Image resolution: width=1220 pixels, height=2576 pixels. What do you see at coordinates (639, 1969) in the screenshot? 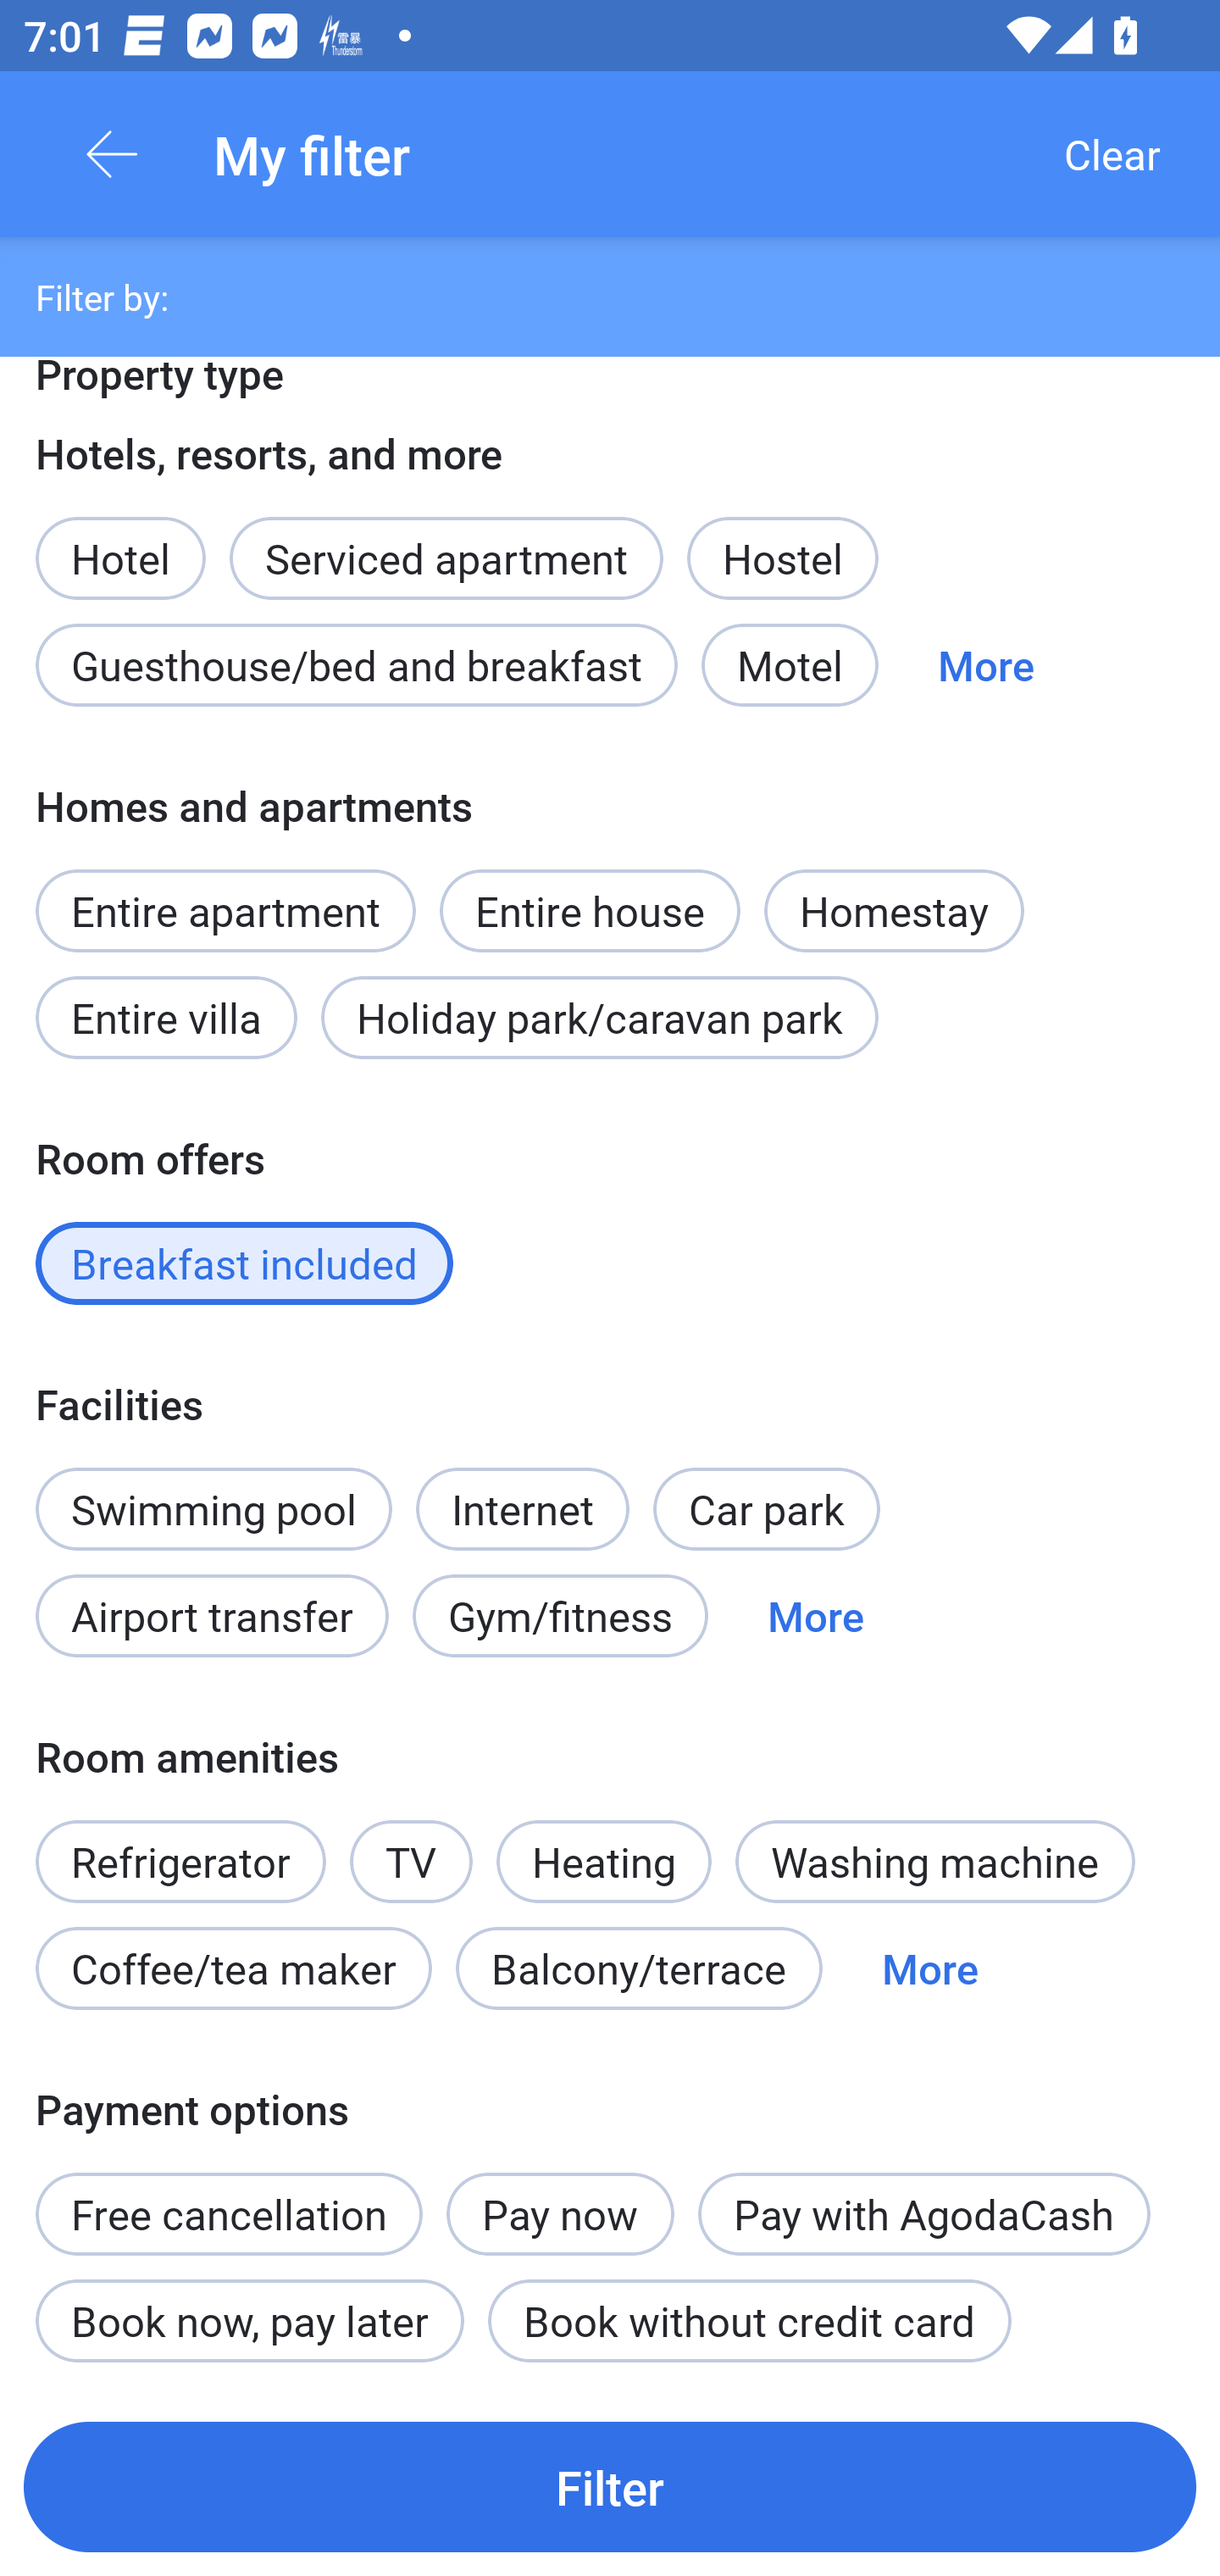
I see `Balcony/terrace` at bounding box center [639, 1969].